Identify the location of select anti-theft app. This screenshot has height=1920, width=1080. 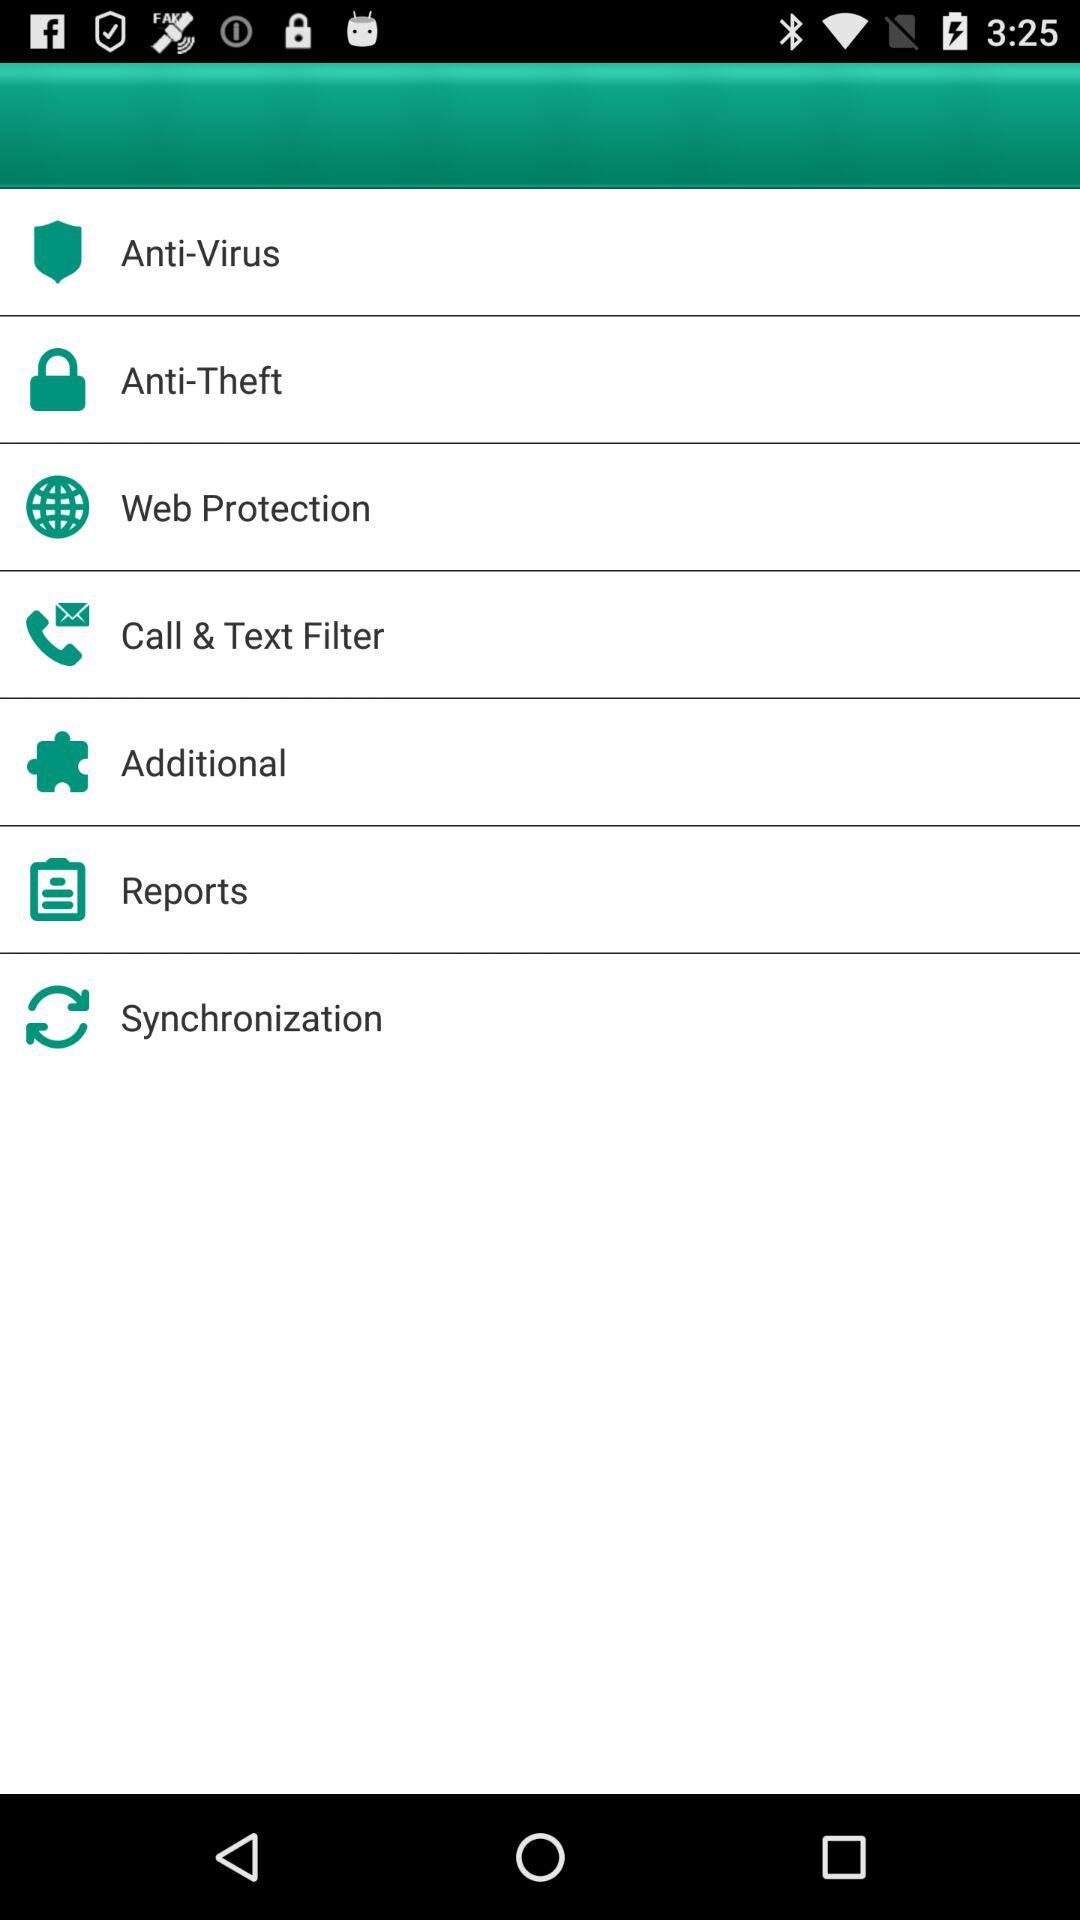
(201, 379).